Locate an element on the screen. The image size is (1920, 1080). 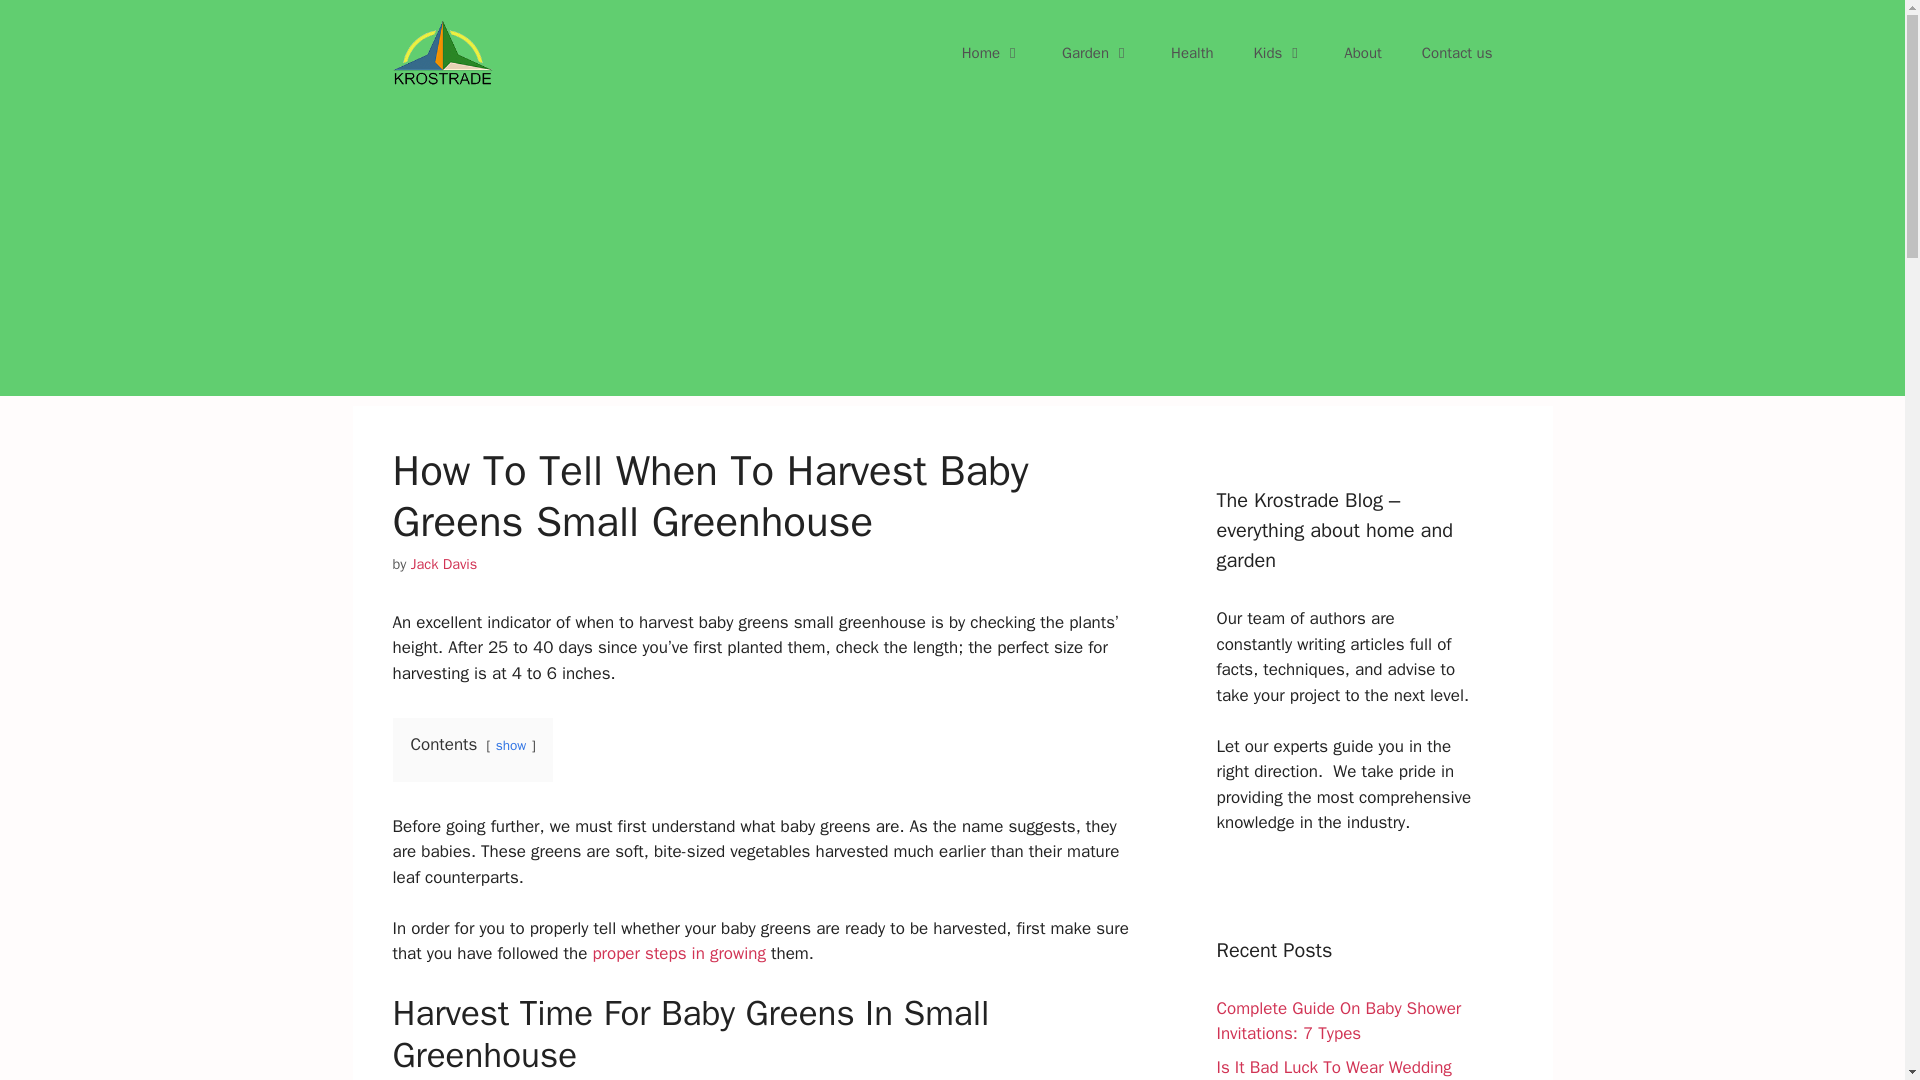
Home is located at coordinates (992, 52).